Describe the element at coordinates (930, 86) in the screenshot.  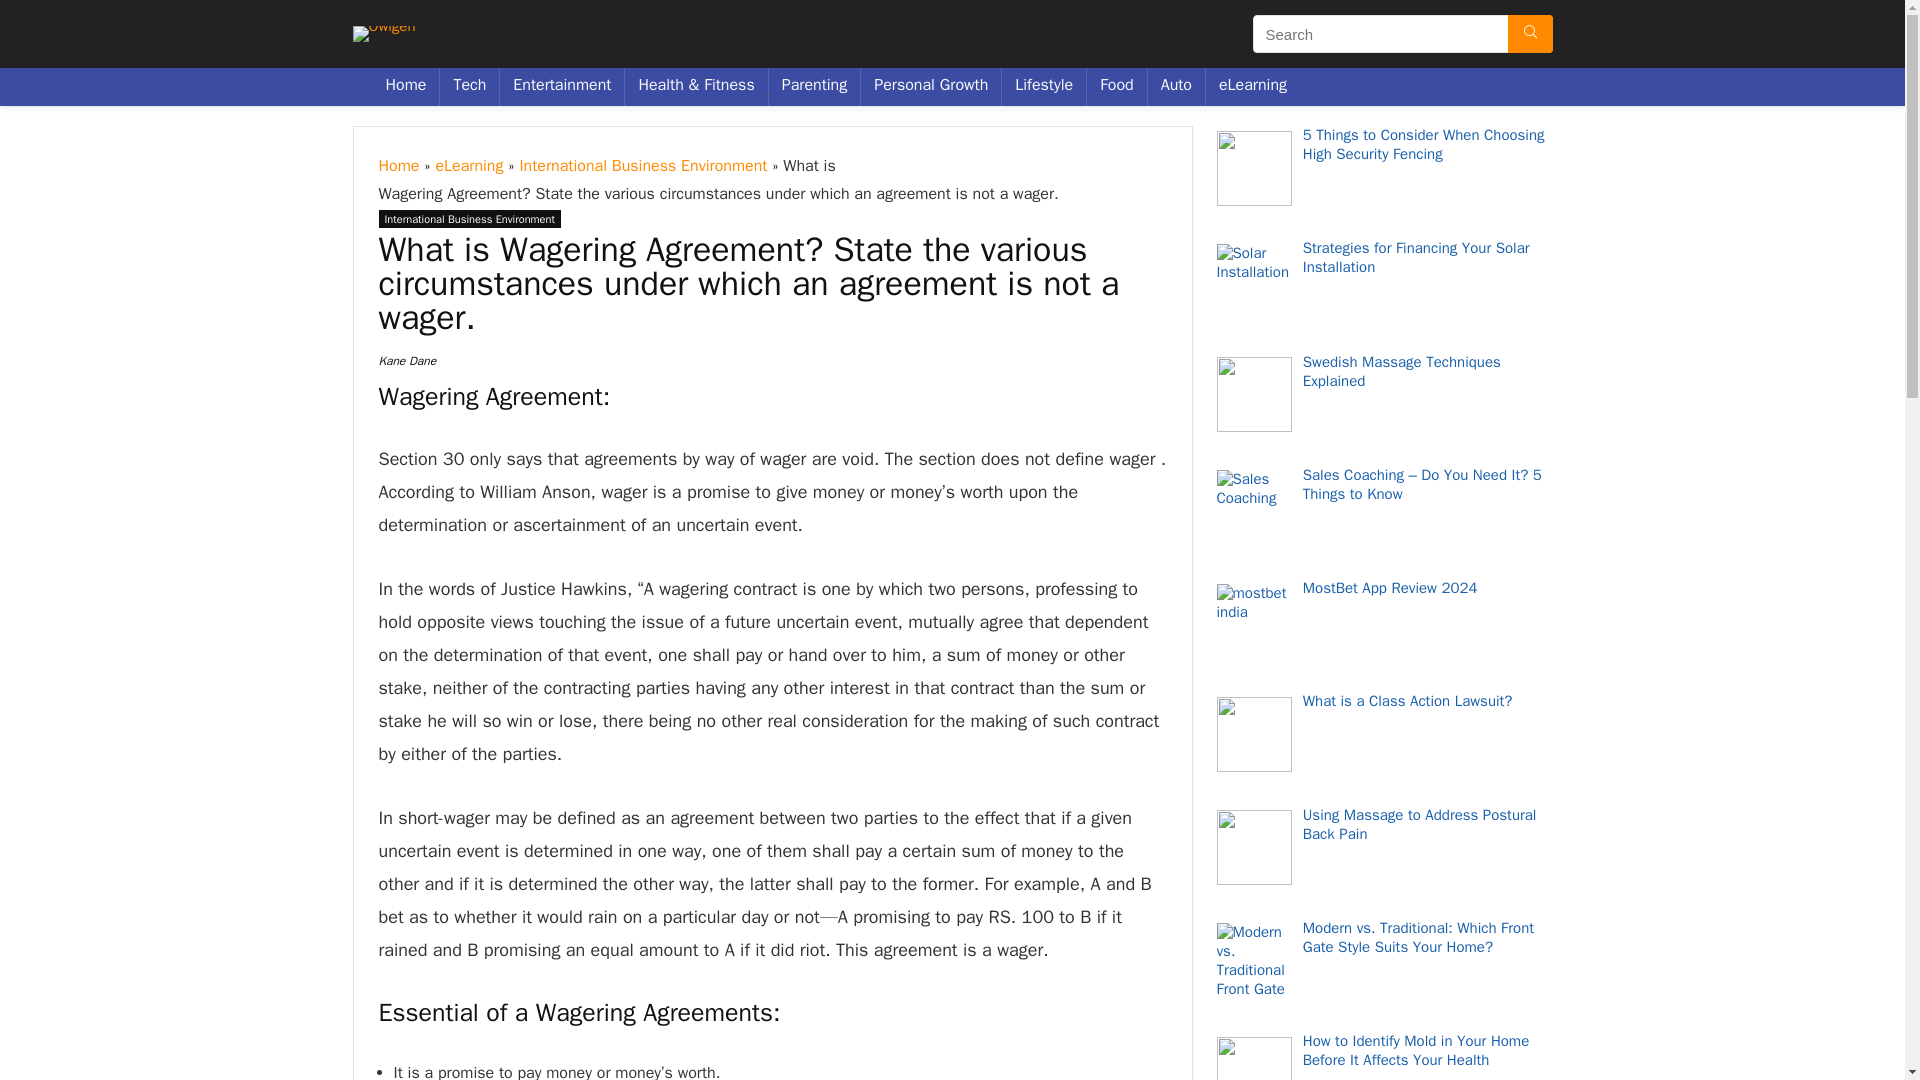
I see `Personal Growth` at that location.